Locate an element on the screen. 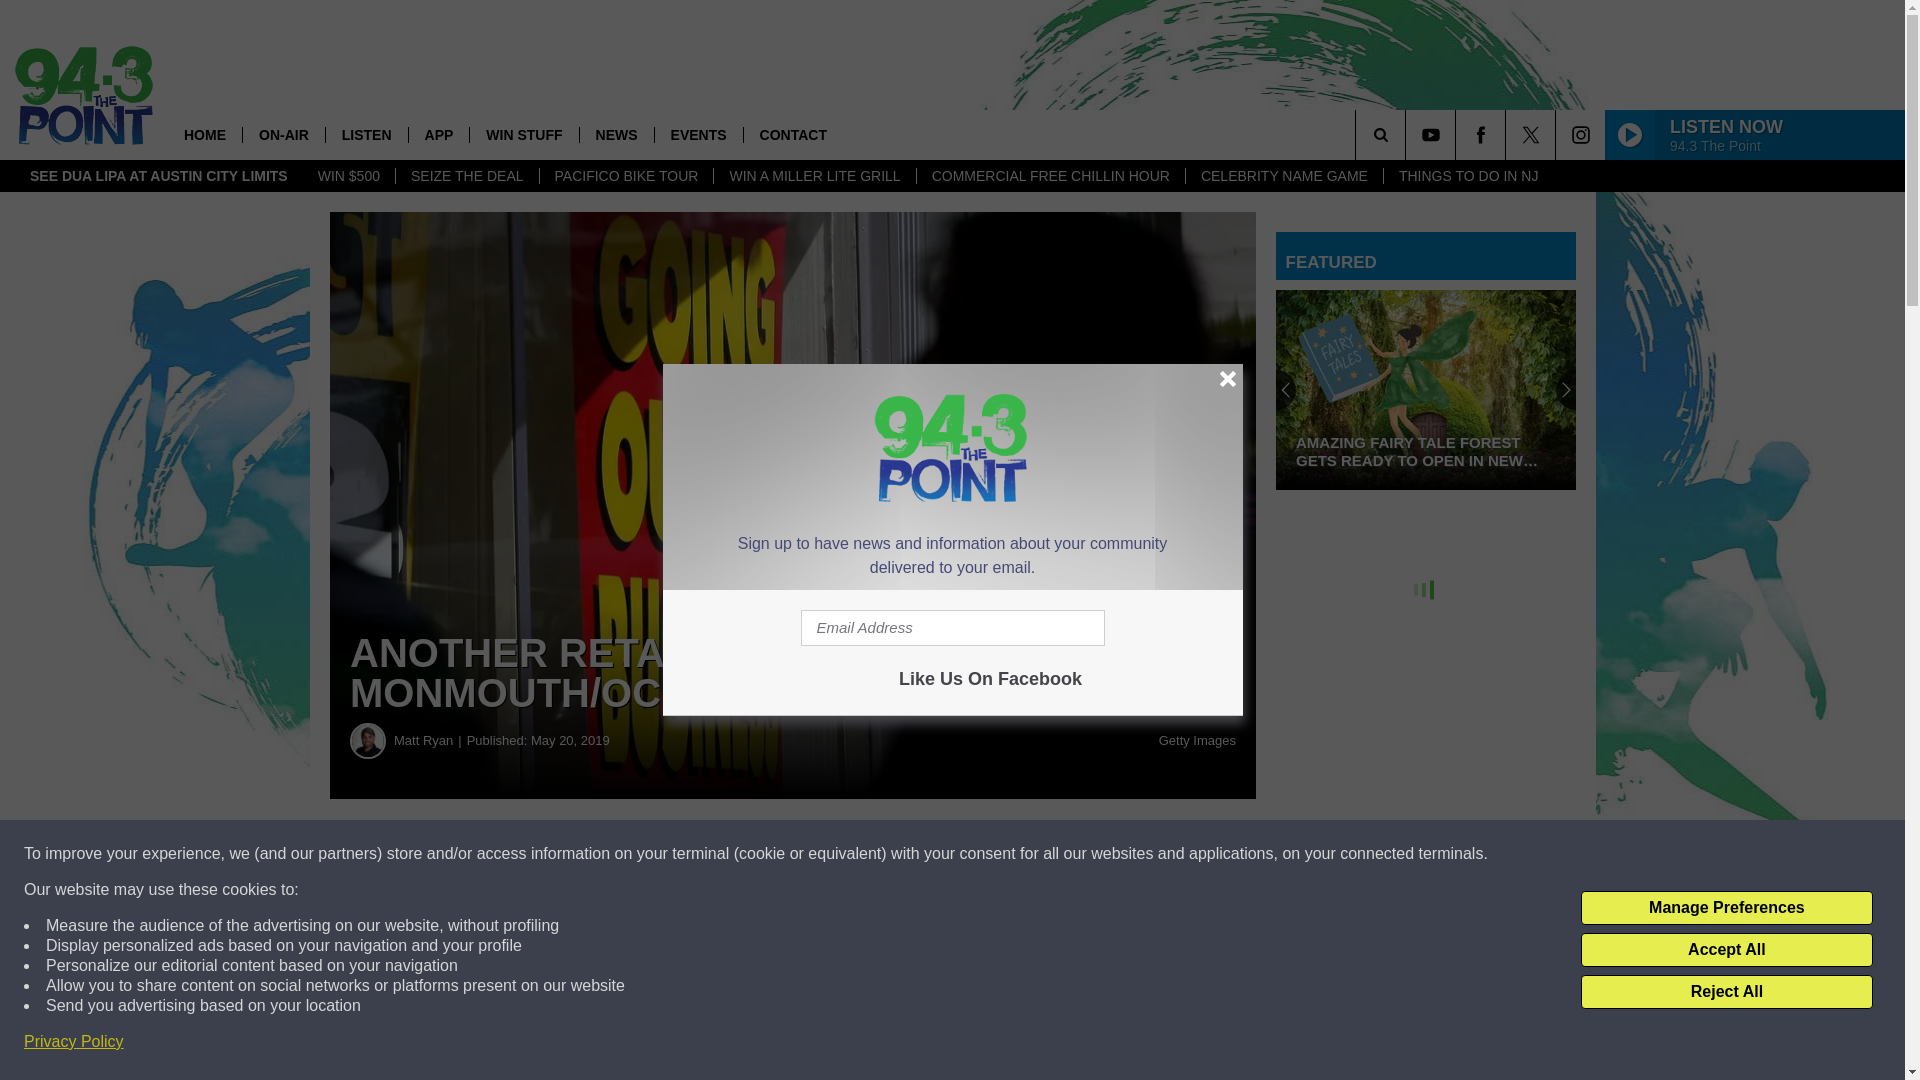  Reject All is located at coordinates (1726, 992).